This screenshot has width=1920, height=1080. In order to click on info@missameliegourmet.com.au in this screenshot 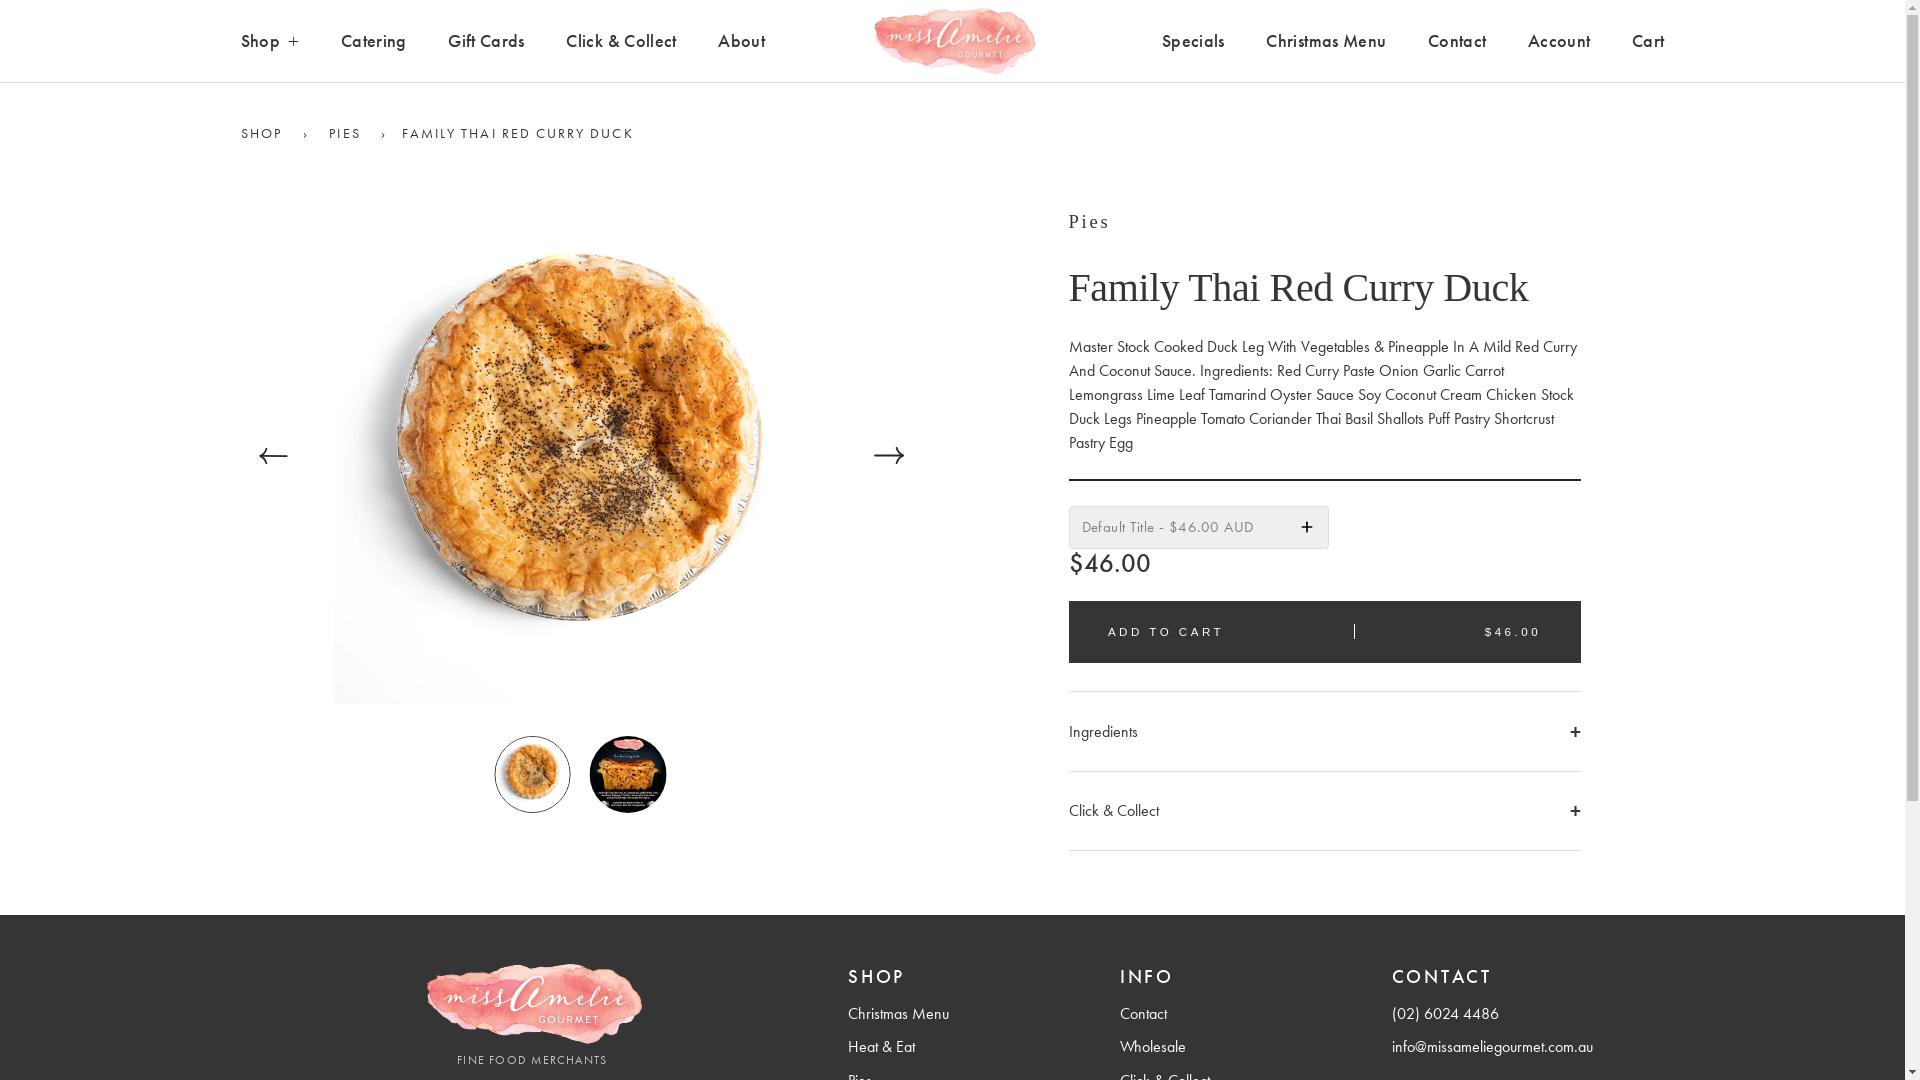, I will do `click(1492, 1046)`.